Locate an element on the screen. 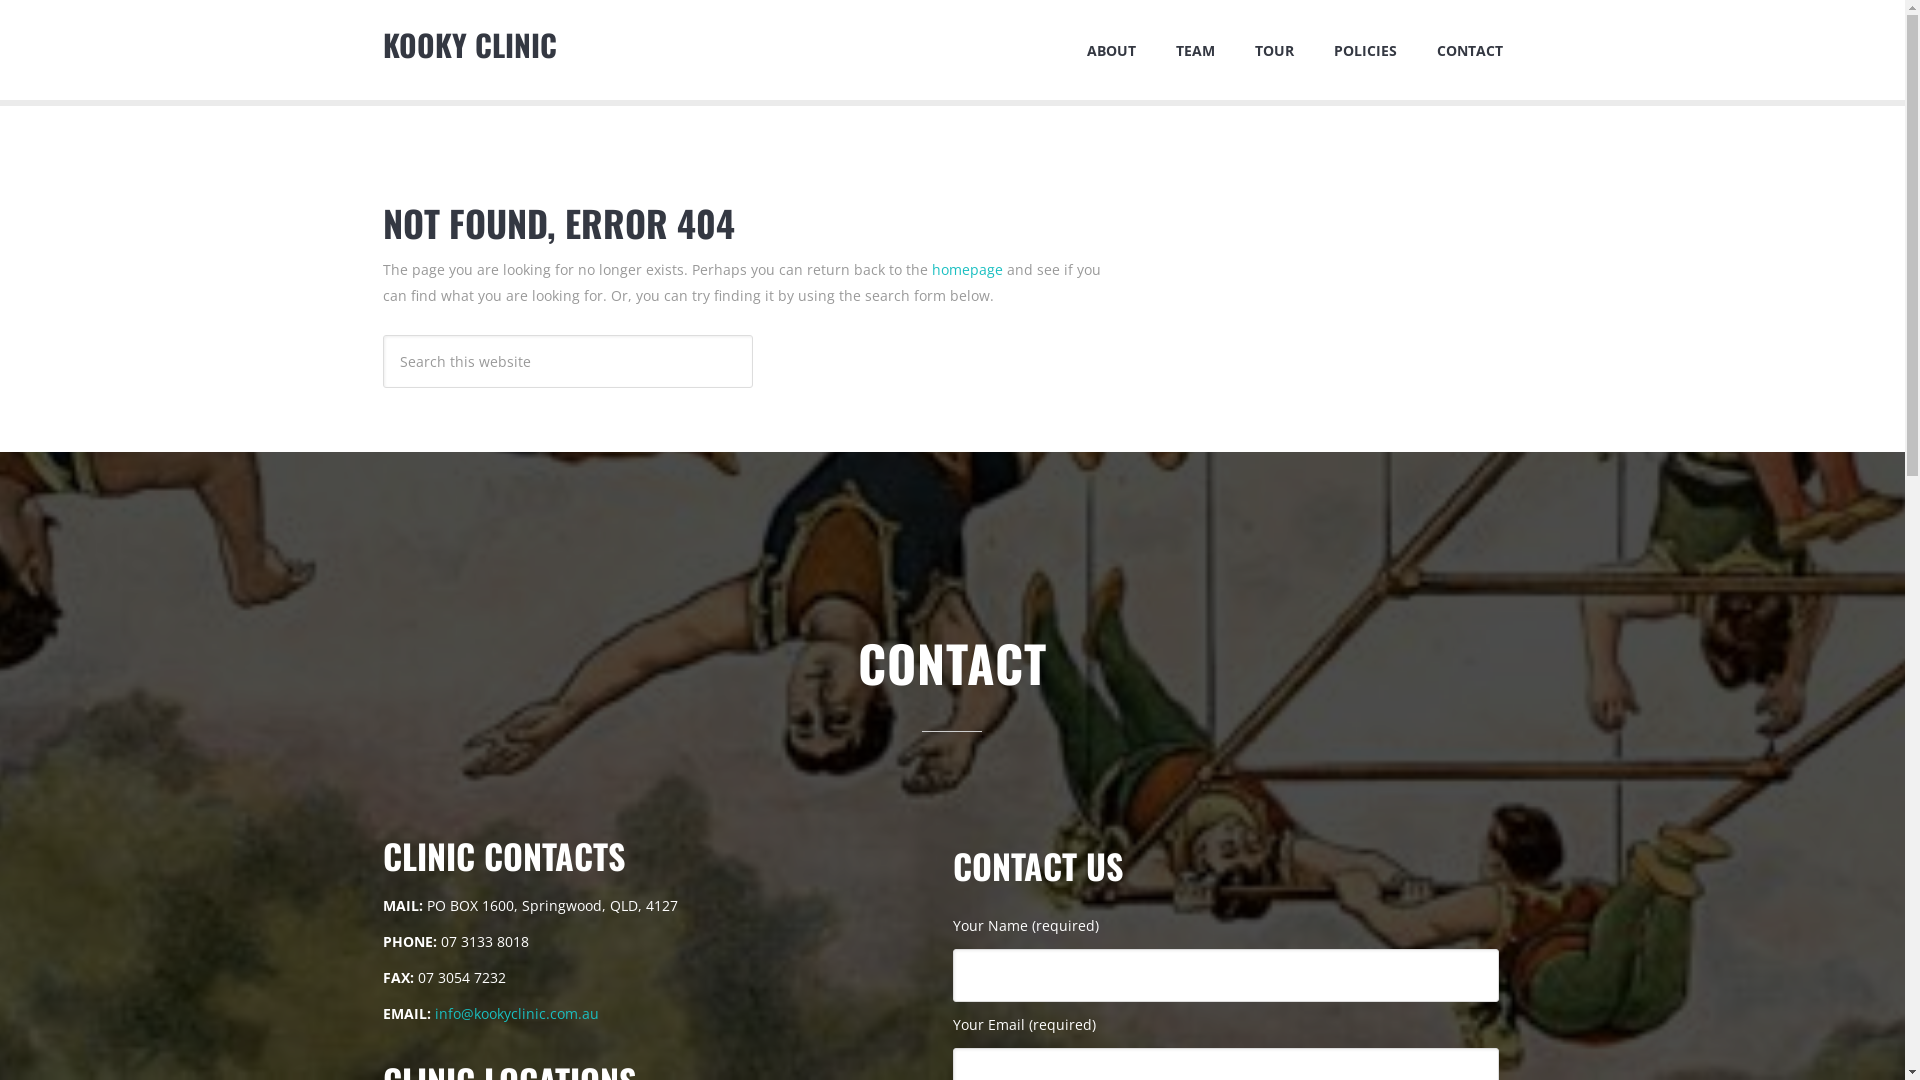  POLICIES is located at coordinates (1366, 50).